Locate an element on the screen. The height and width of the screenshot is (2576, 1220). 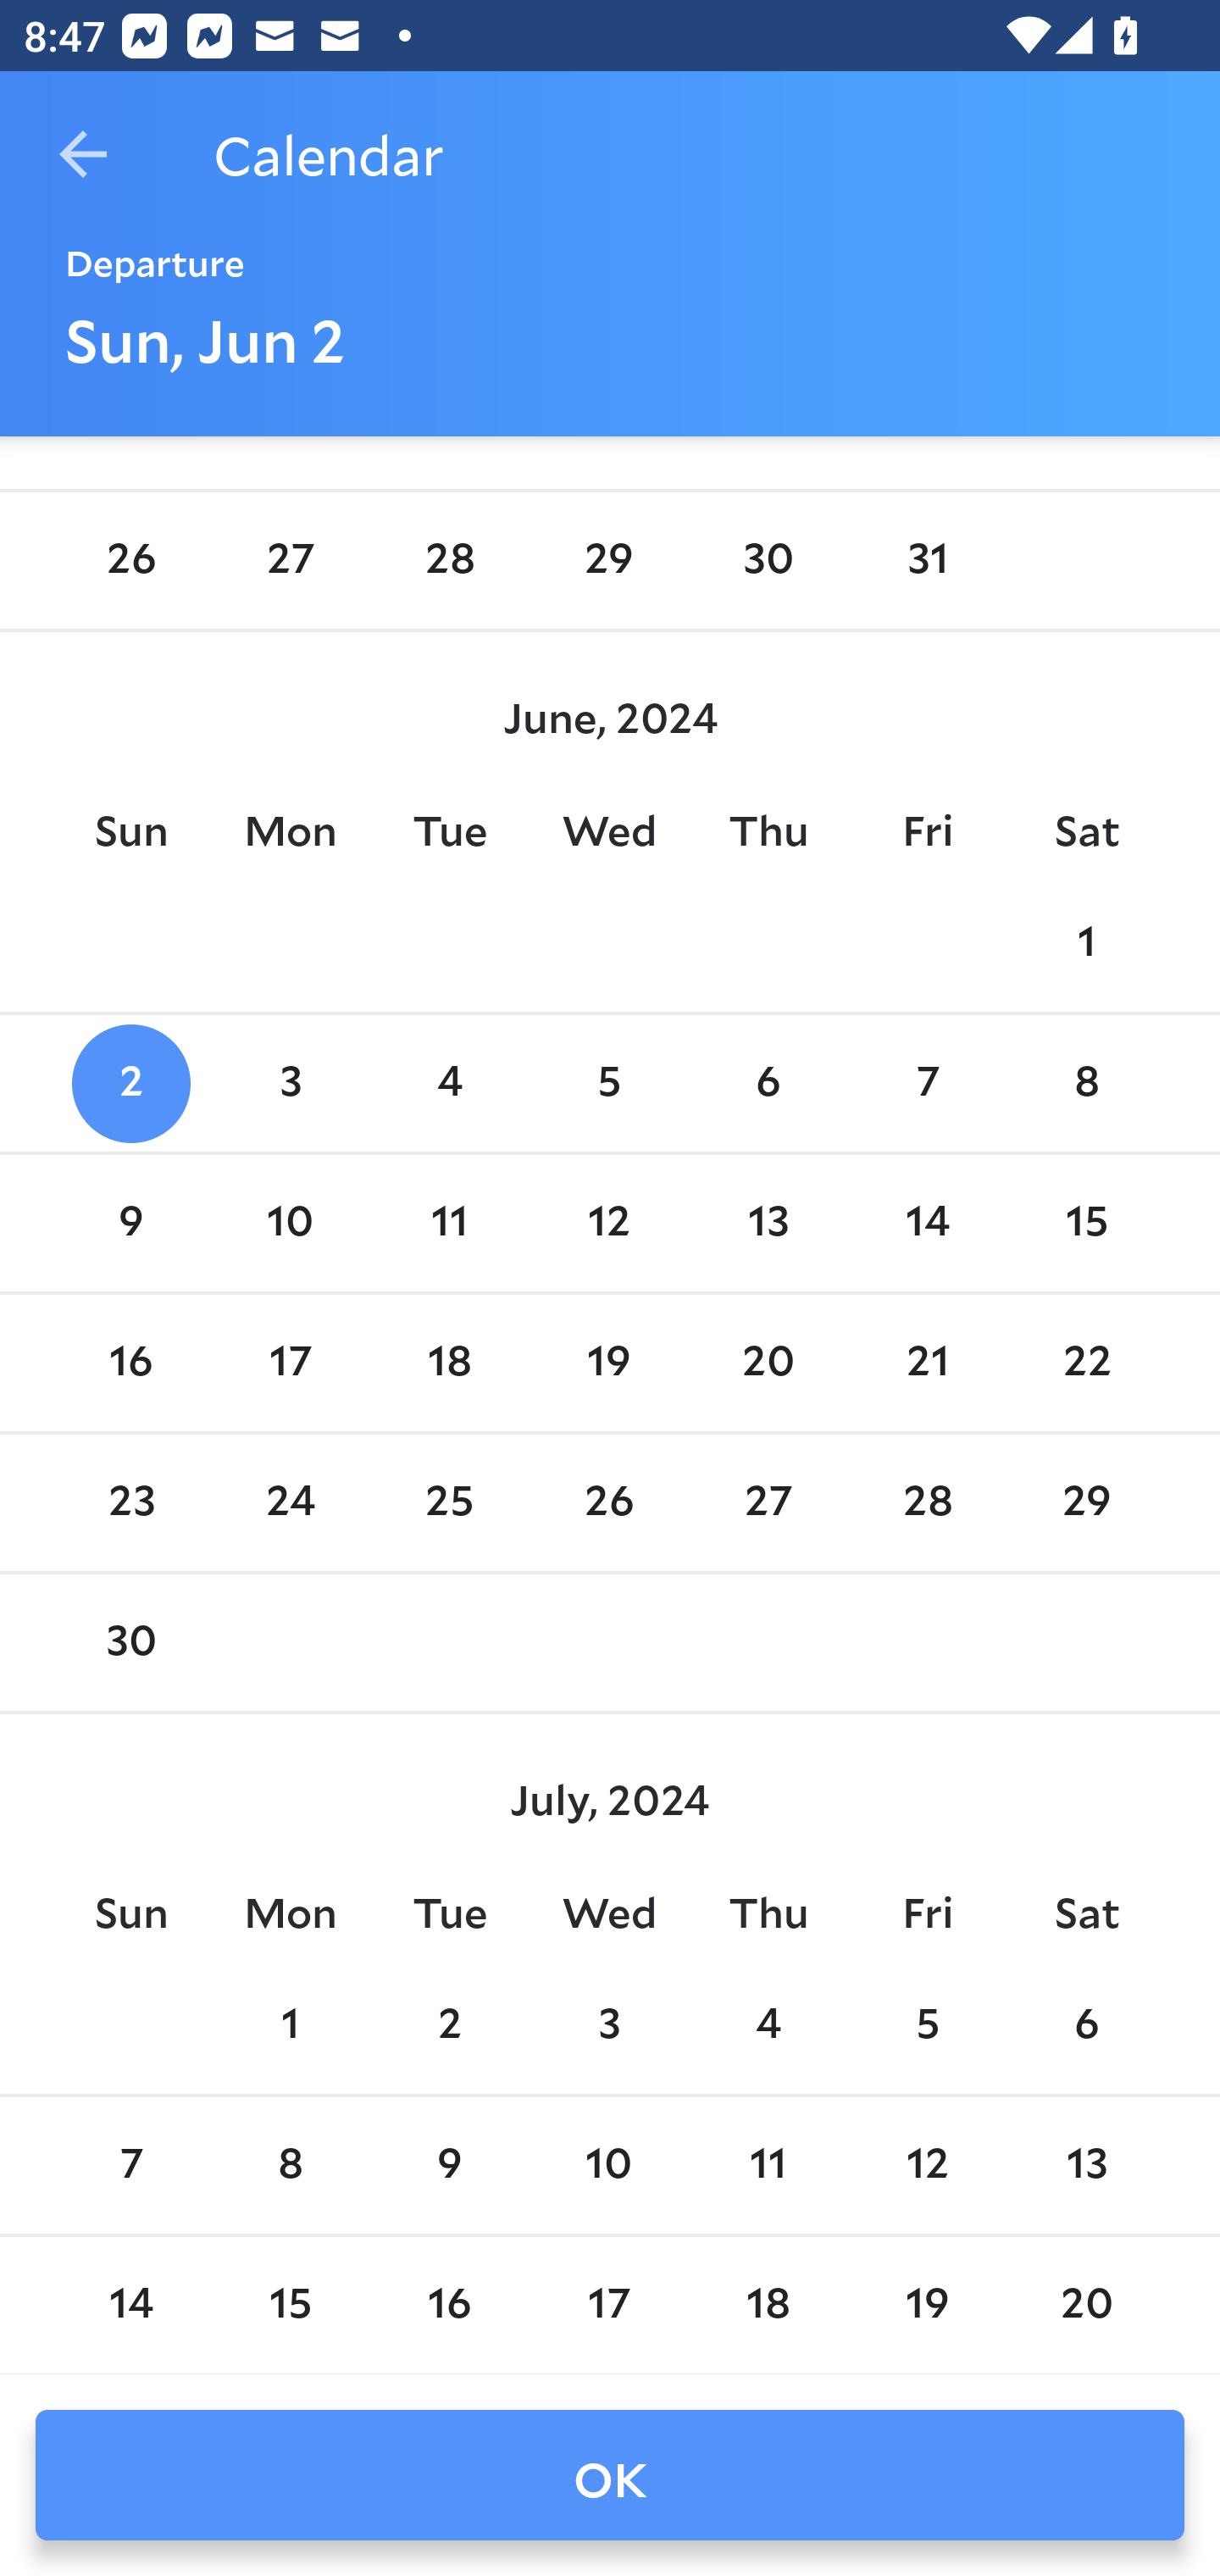
19 is located at coordinates (609, 1363).